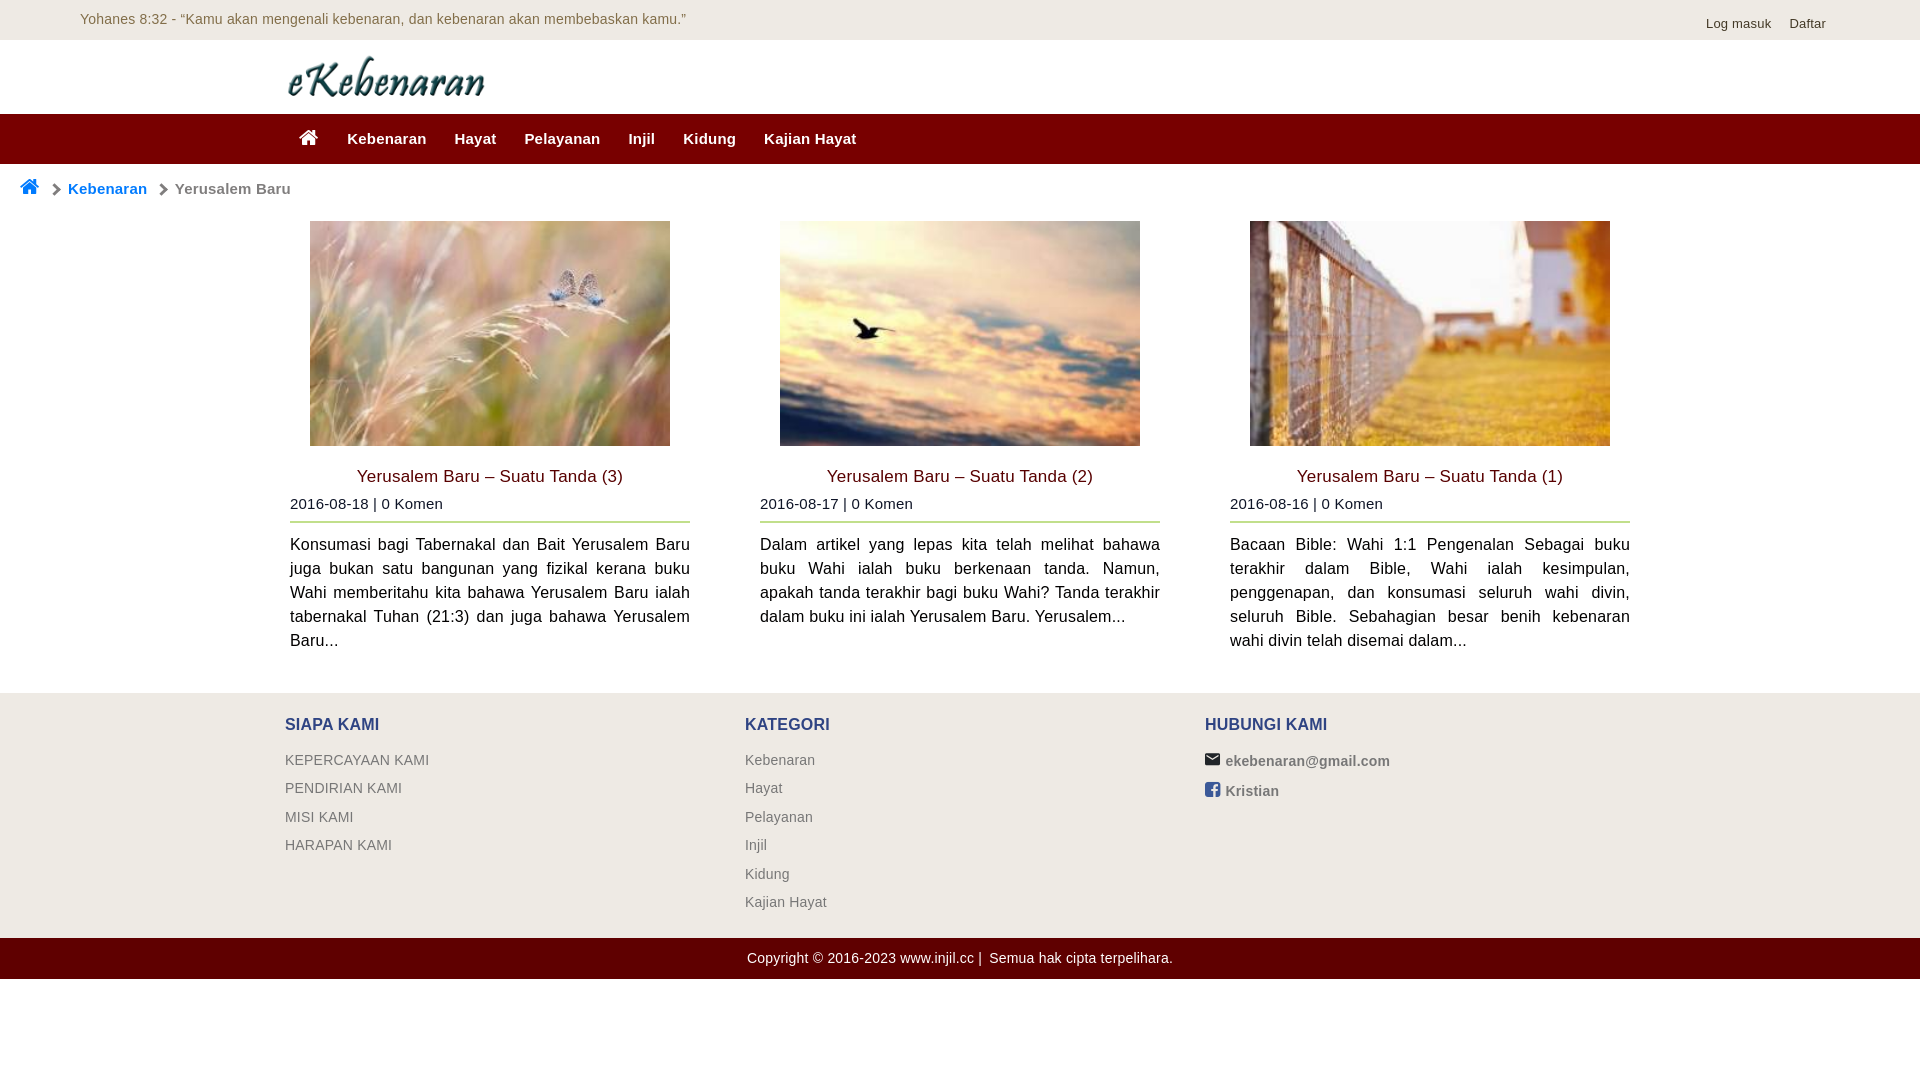  I want to click on Kajian Hayat, so click(786, 902).